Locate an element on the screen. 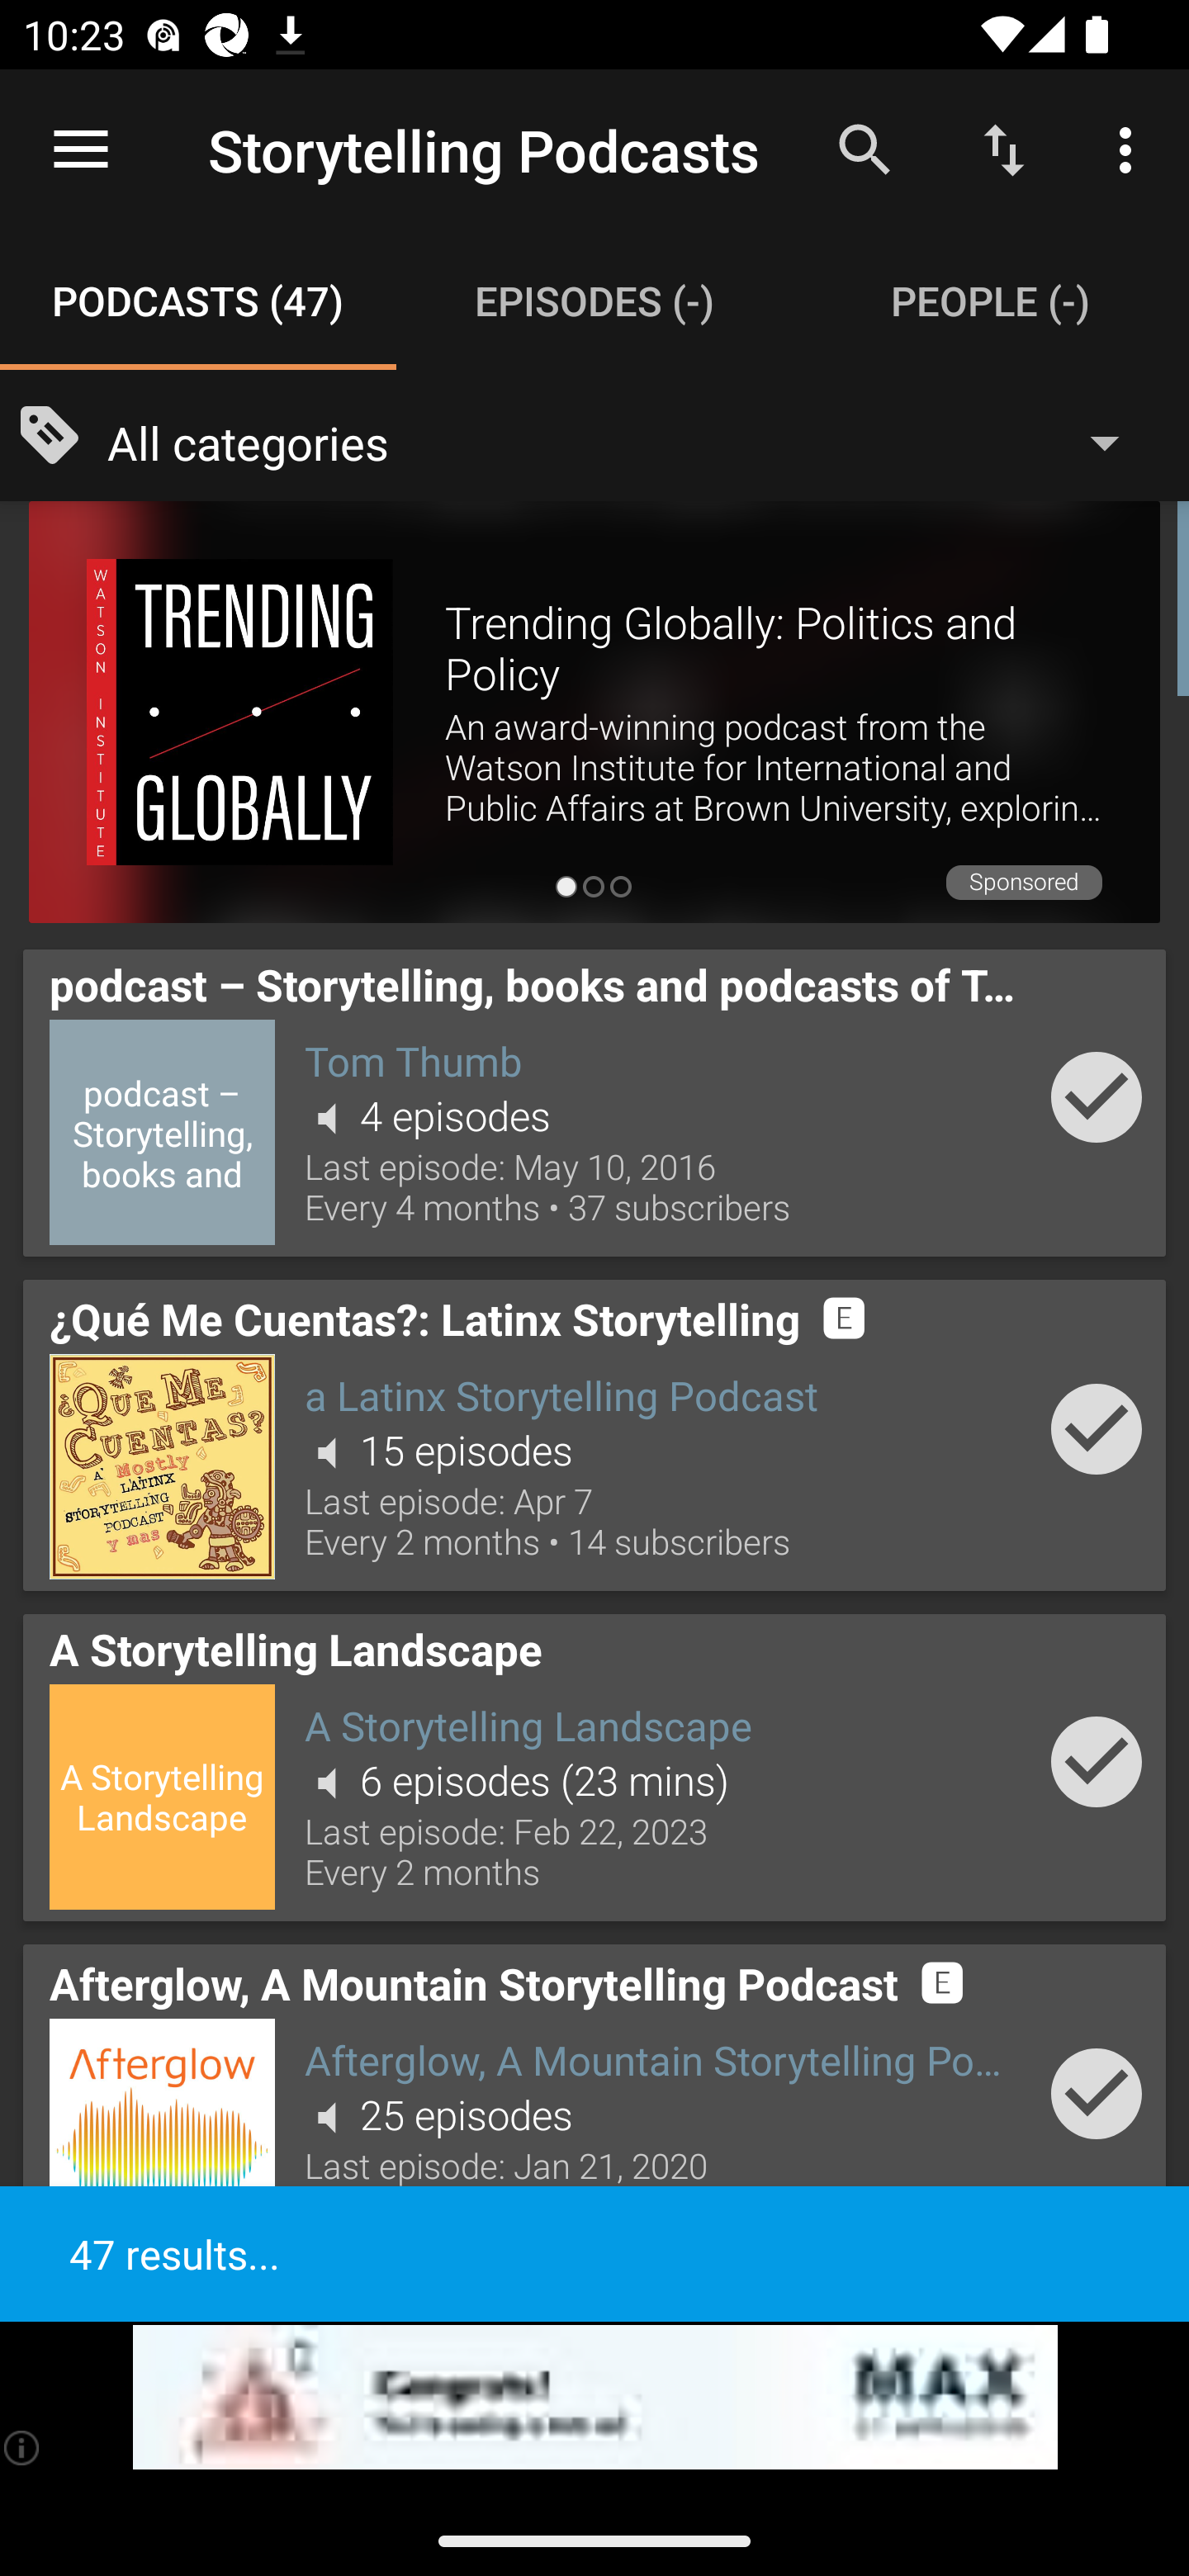 This screenshot has height=2576, width=1189. Add is located at coordinates (1097, 1429).